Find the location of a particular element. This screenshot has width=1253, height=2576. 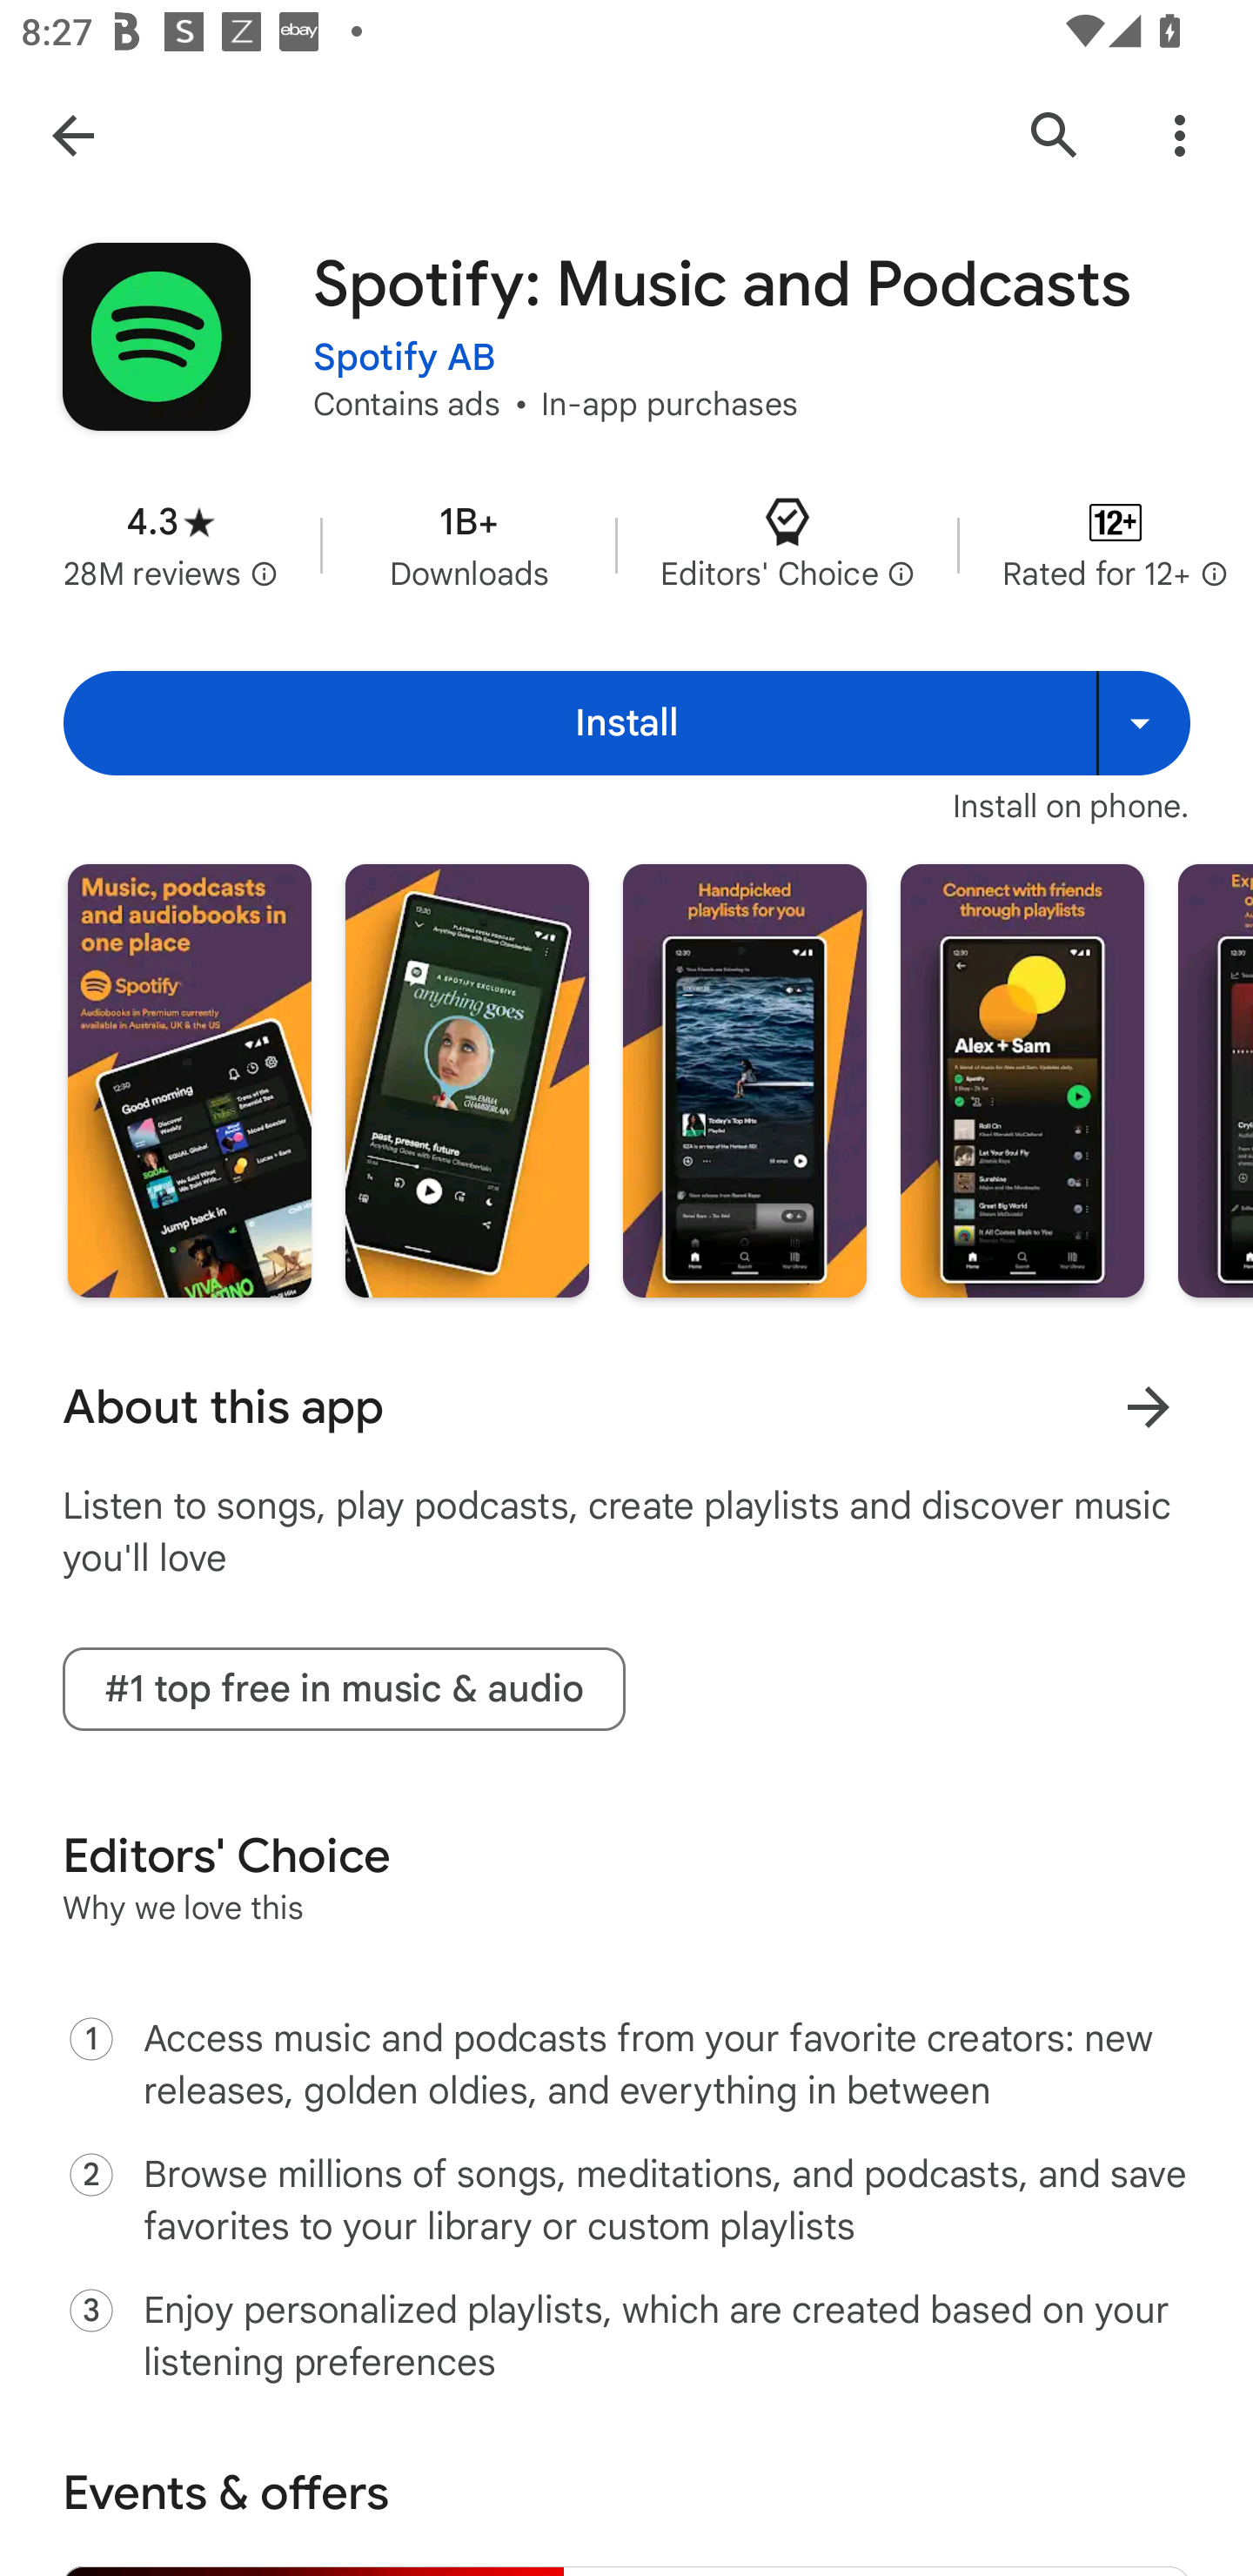

Content rating Rated for 12+ is located at coordinates (1115, 545).